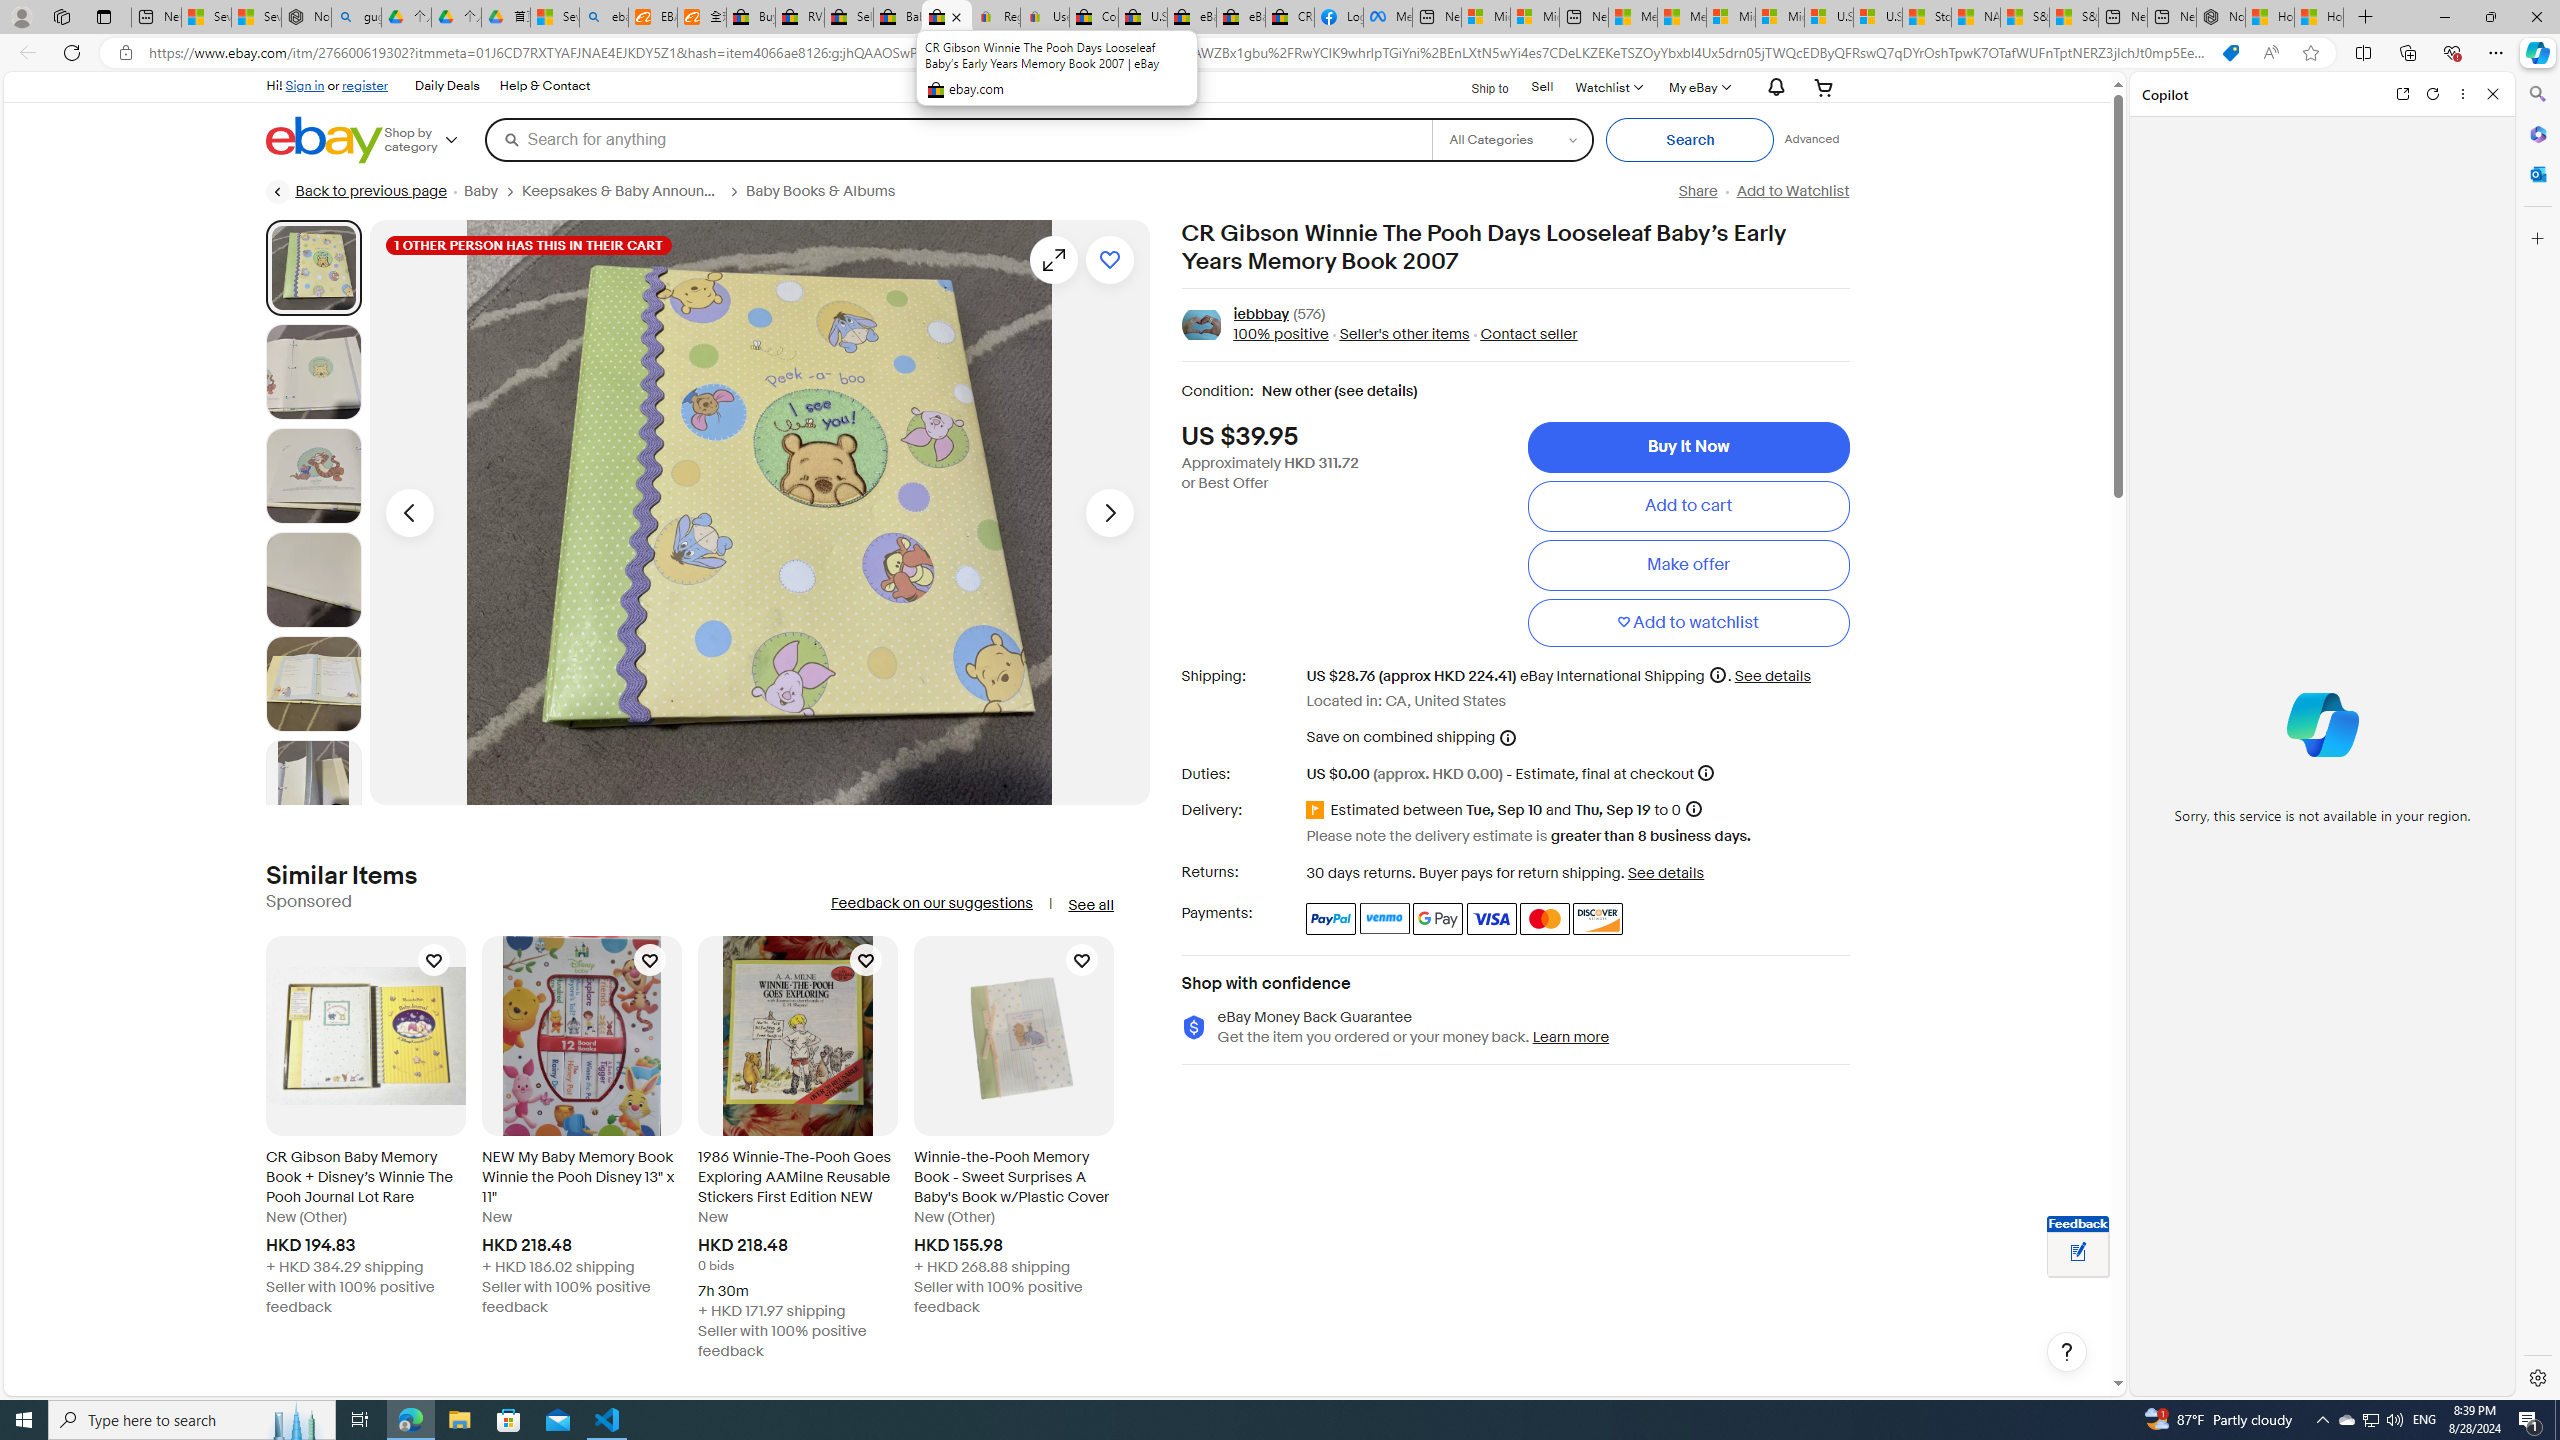 The width and height of the screenshot is (2560, 1440). Describe the element at coordinates (1492, 918) in the screenshot. I see `Visa` at that location.